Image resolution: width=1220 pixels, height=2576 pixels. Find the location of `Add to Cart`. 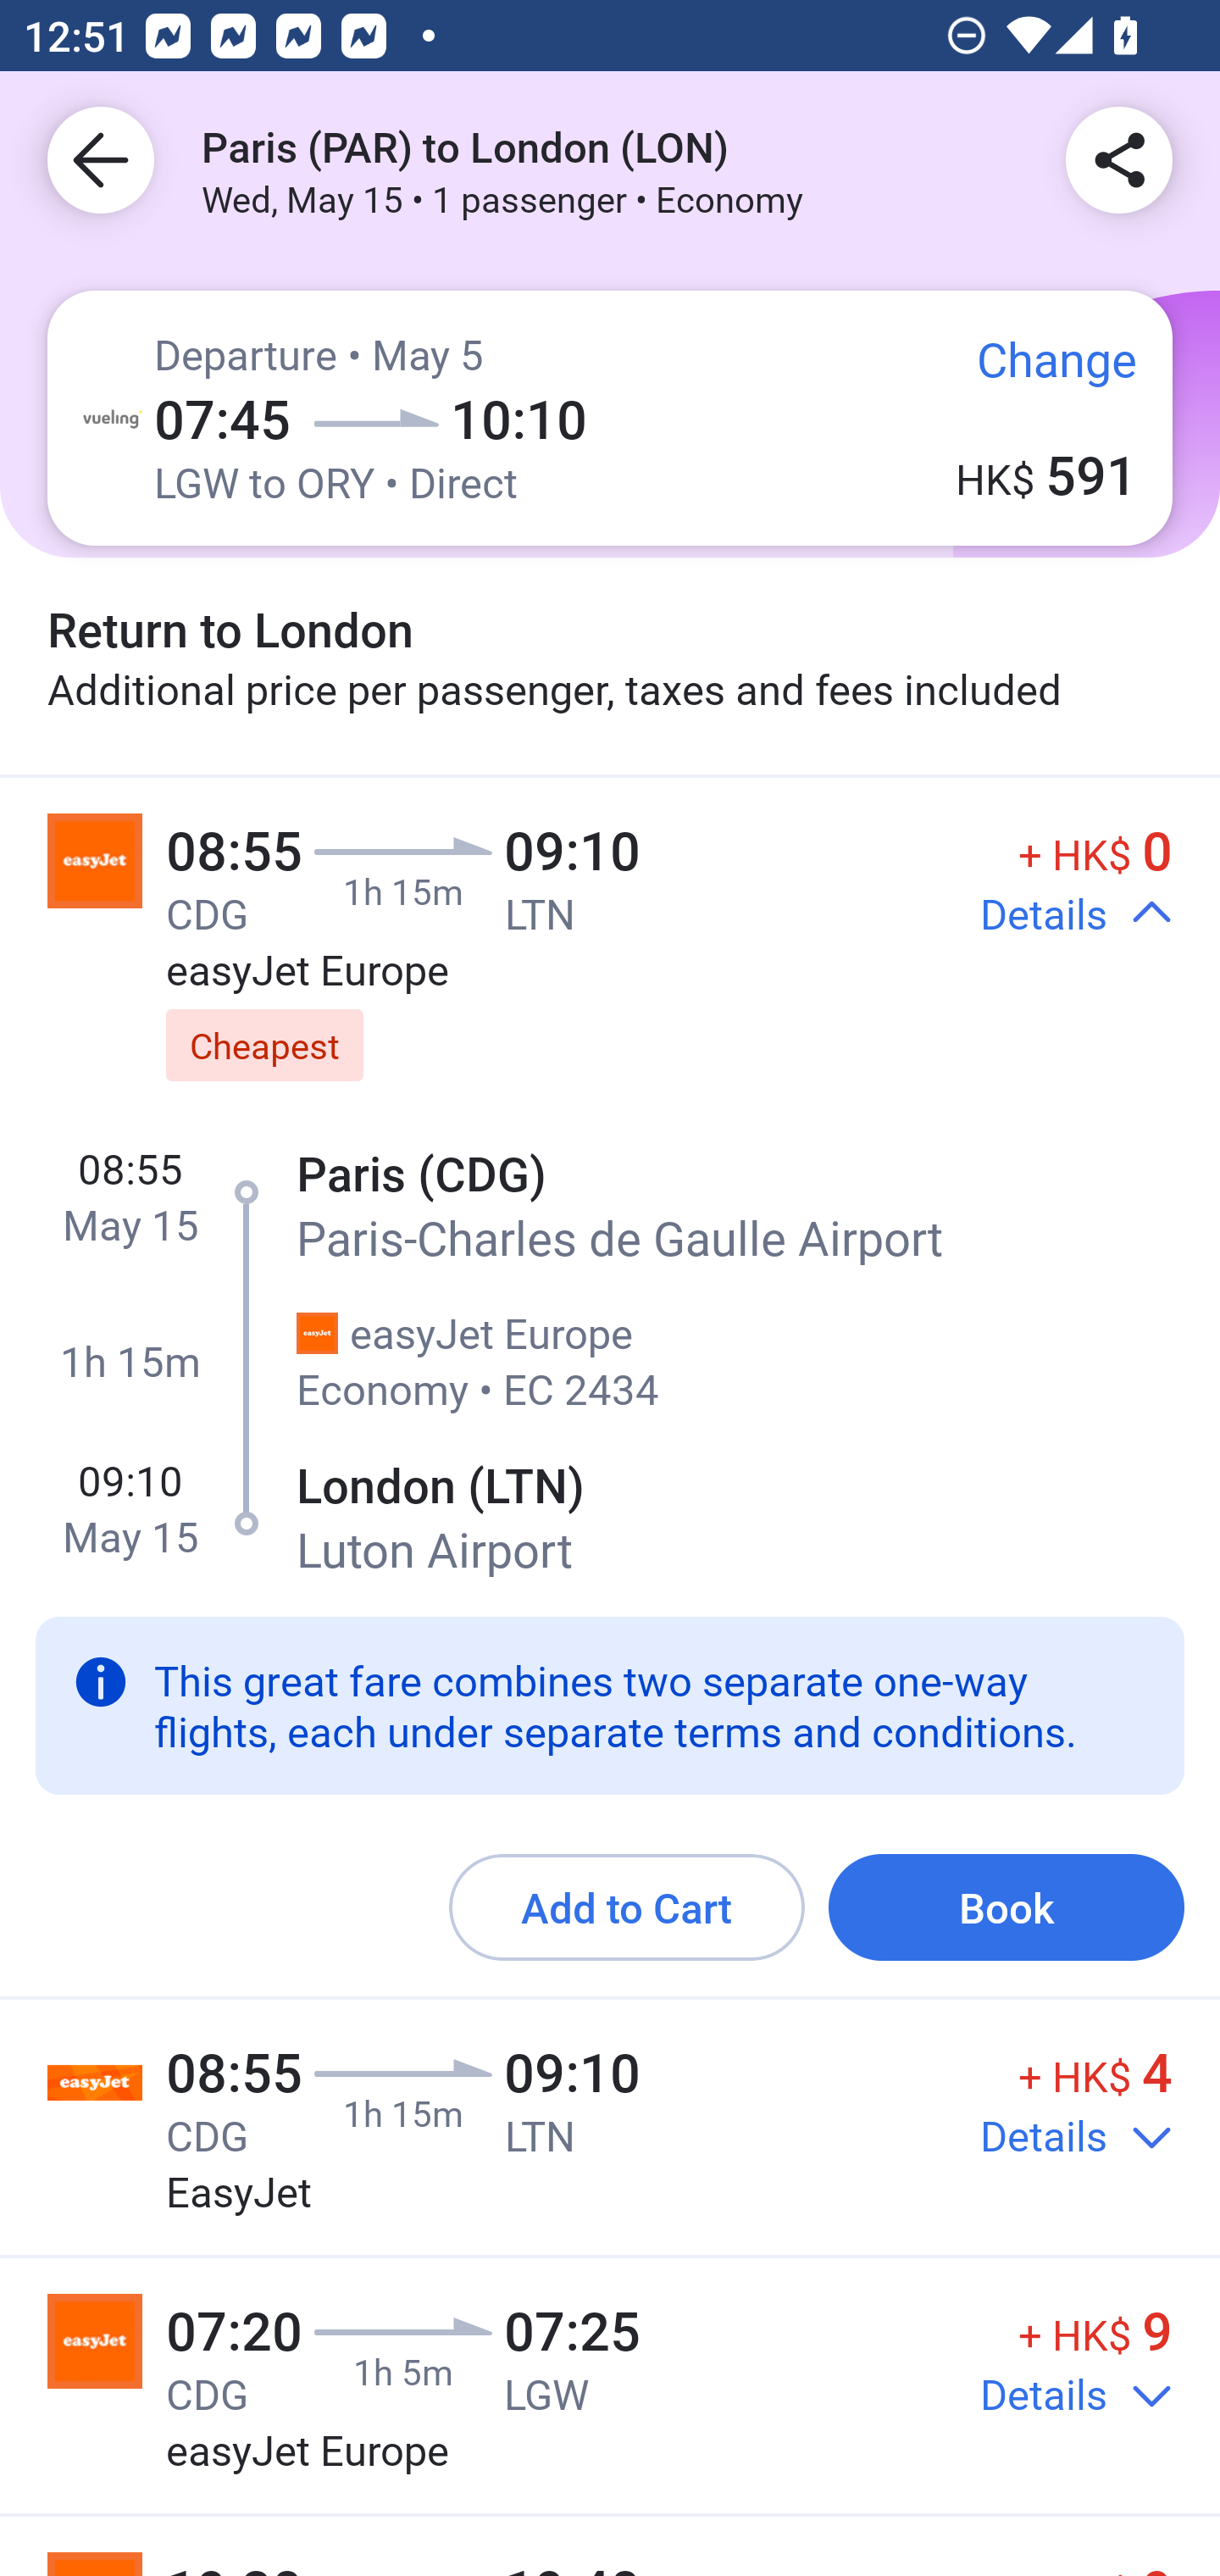

Add to Cart is located at coordinates (627, 1907).